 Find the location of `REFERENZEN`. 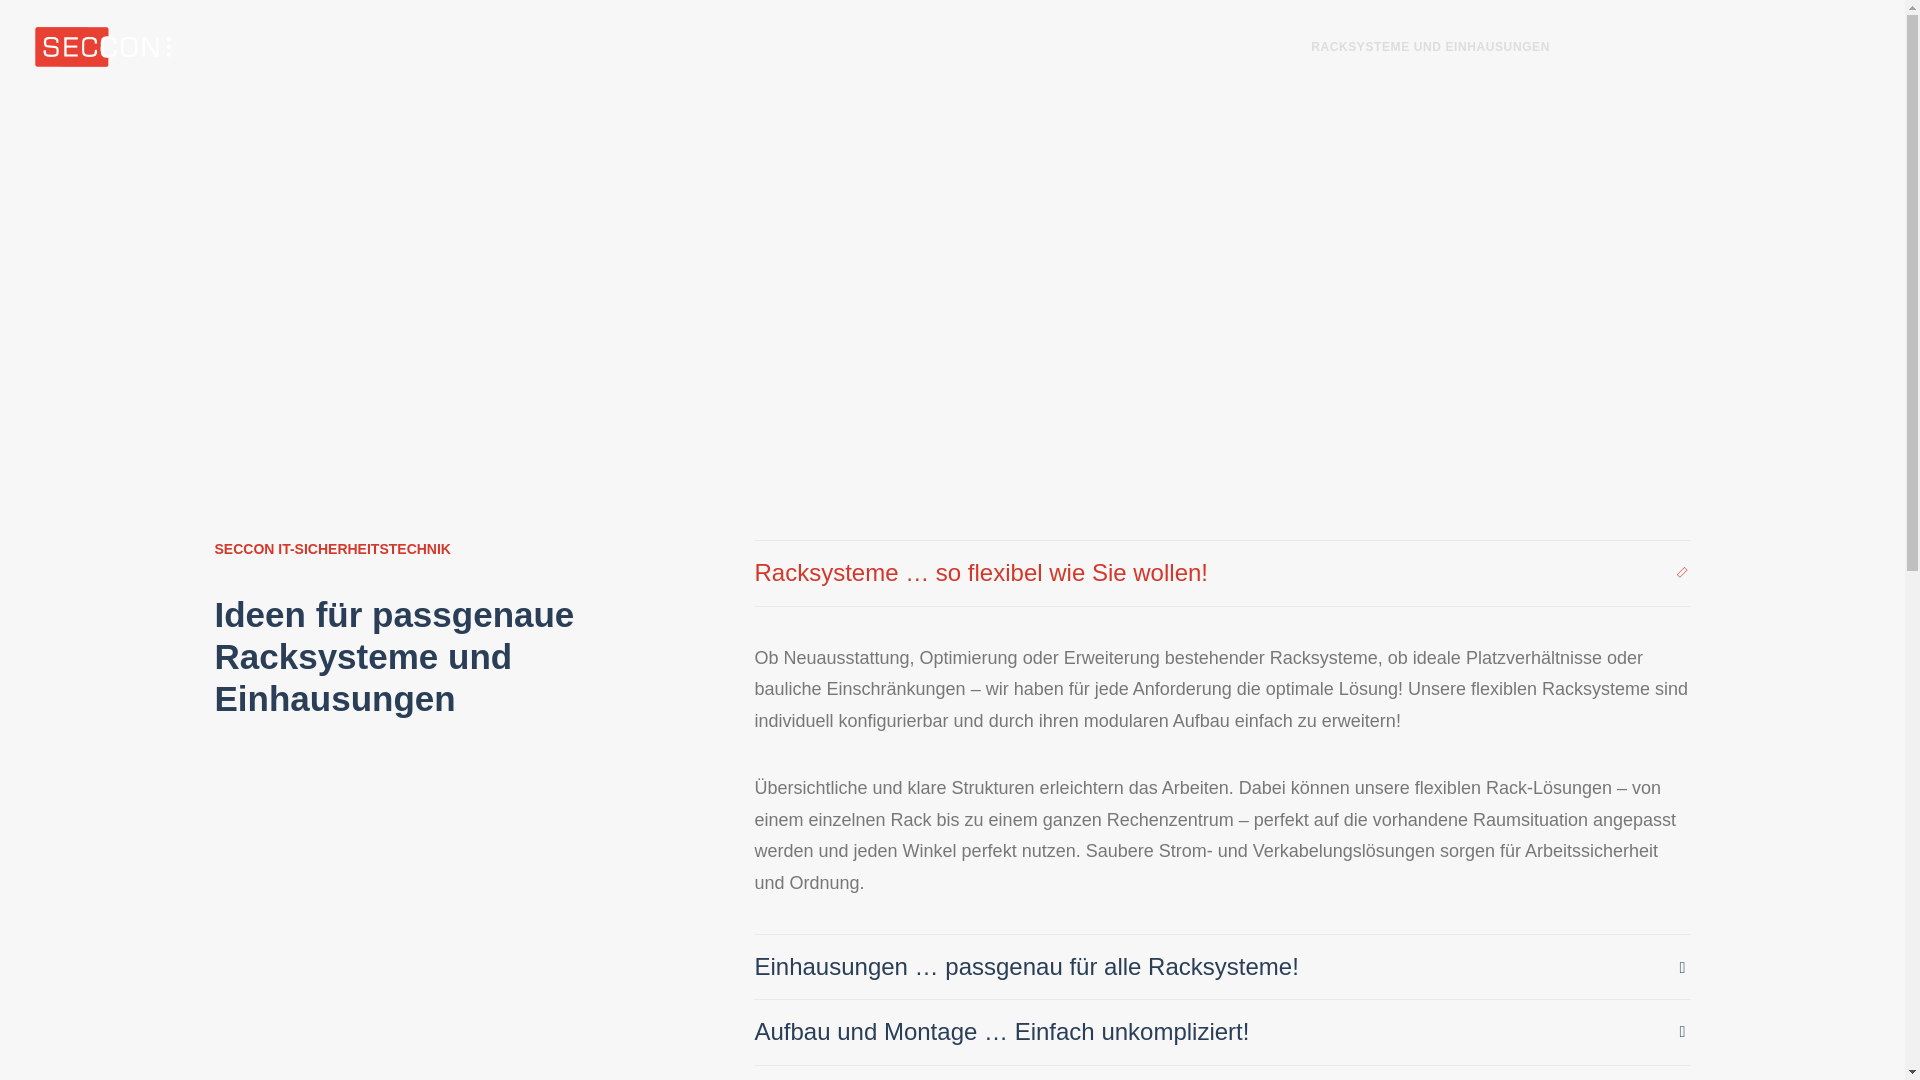

REFERENZEN is located at coordinates (1684, 47).